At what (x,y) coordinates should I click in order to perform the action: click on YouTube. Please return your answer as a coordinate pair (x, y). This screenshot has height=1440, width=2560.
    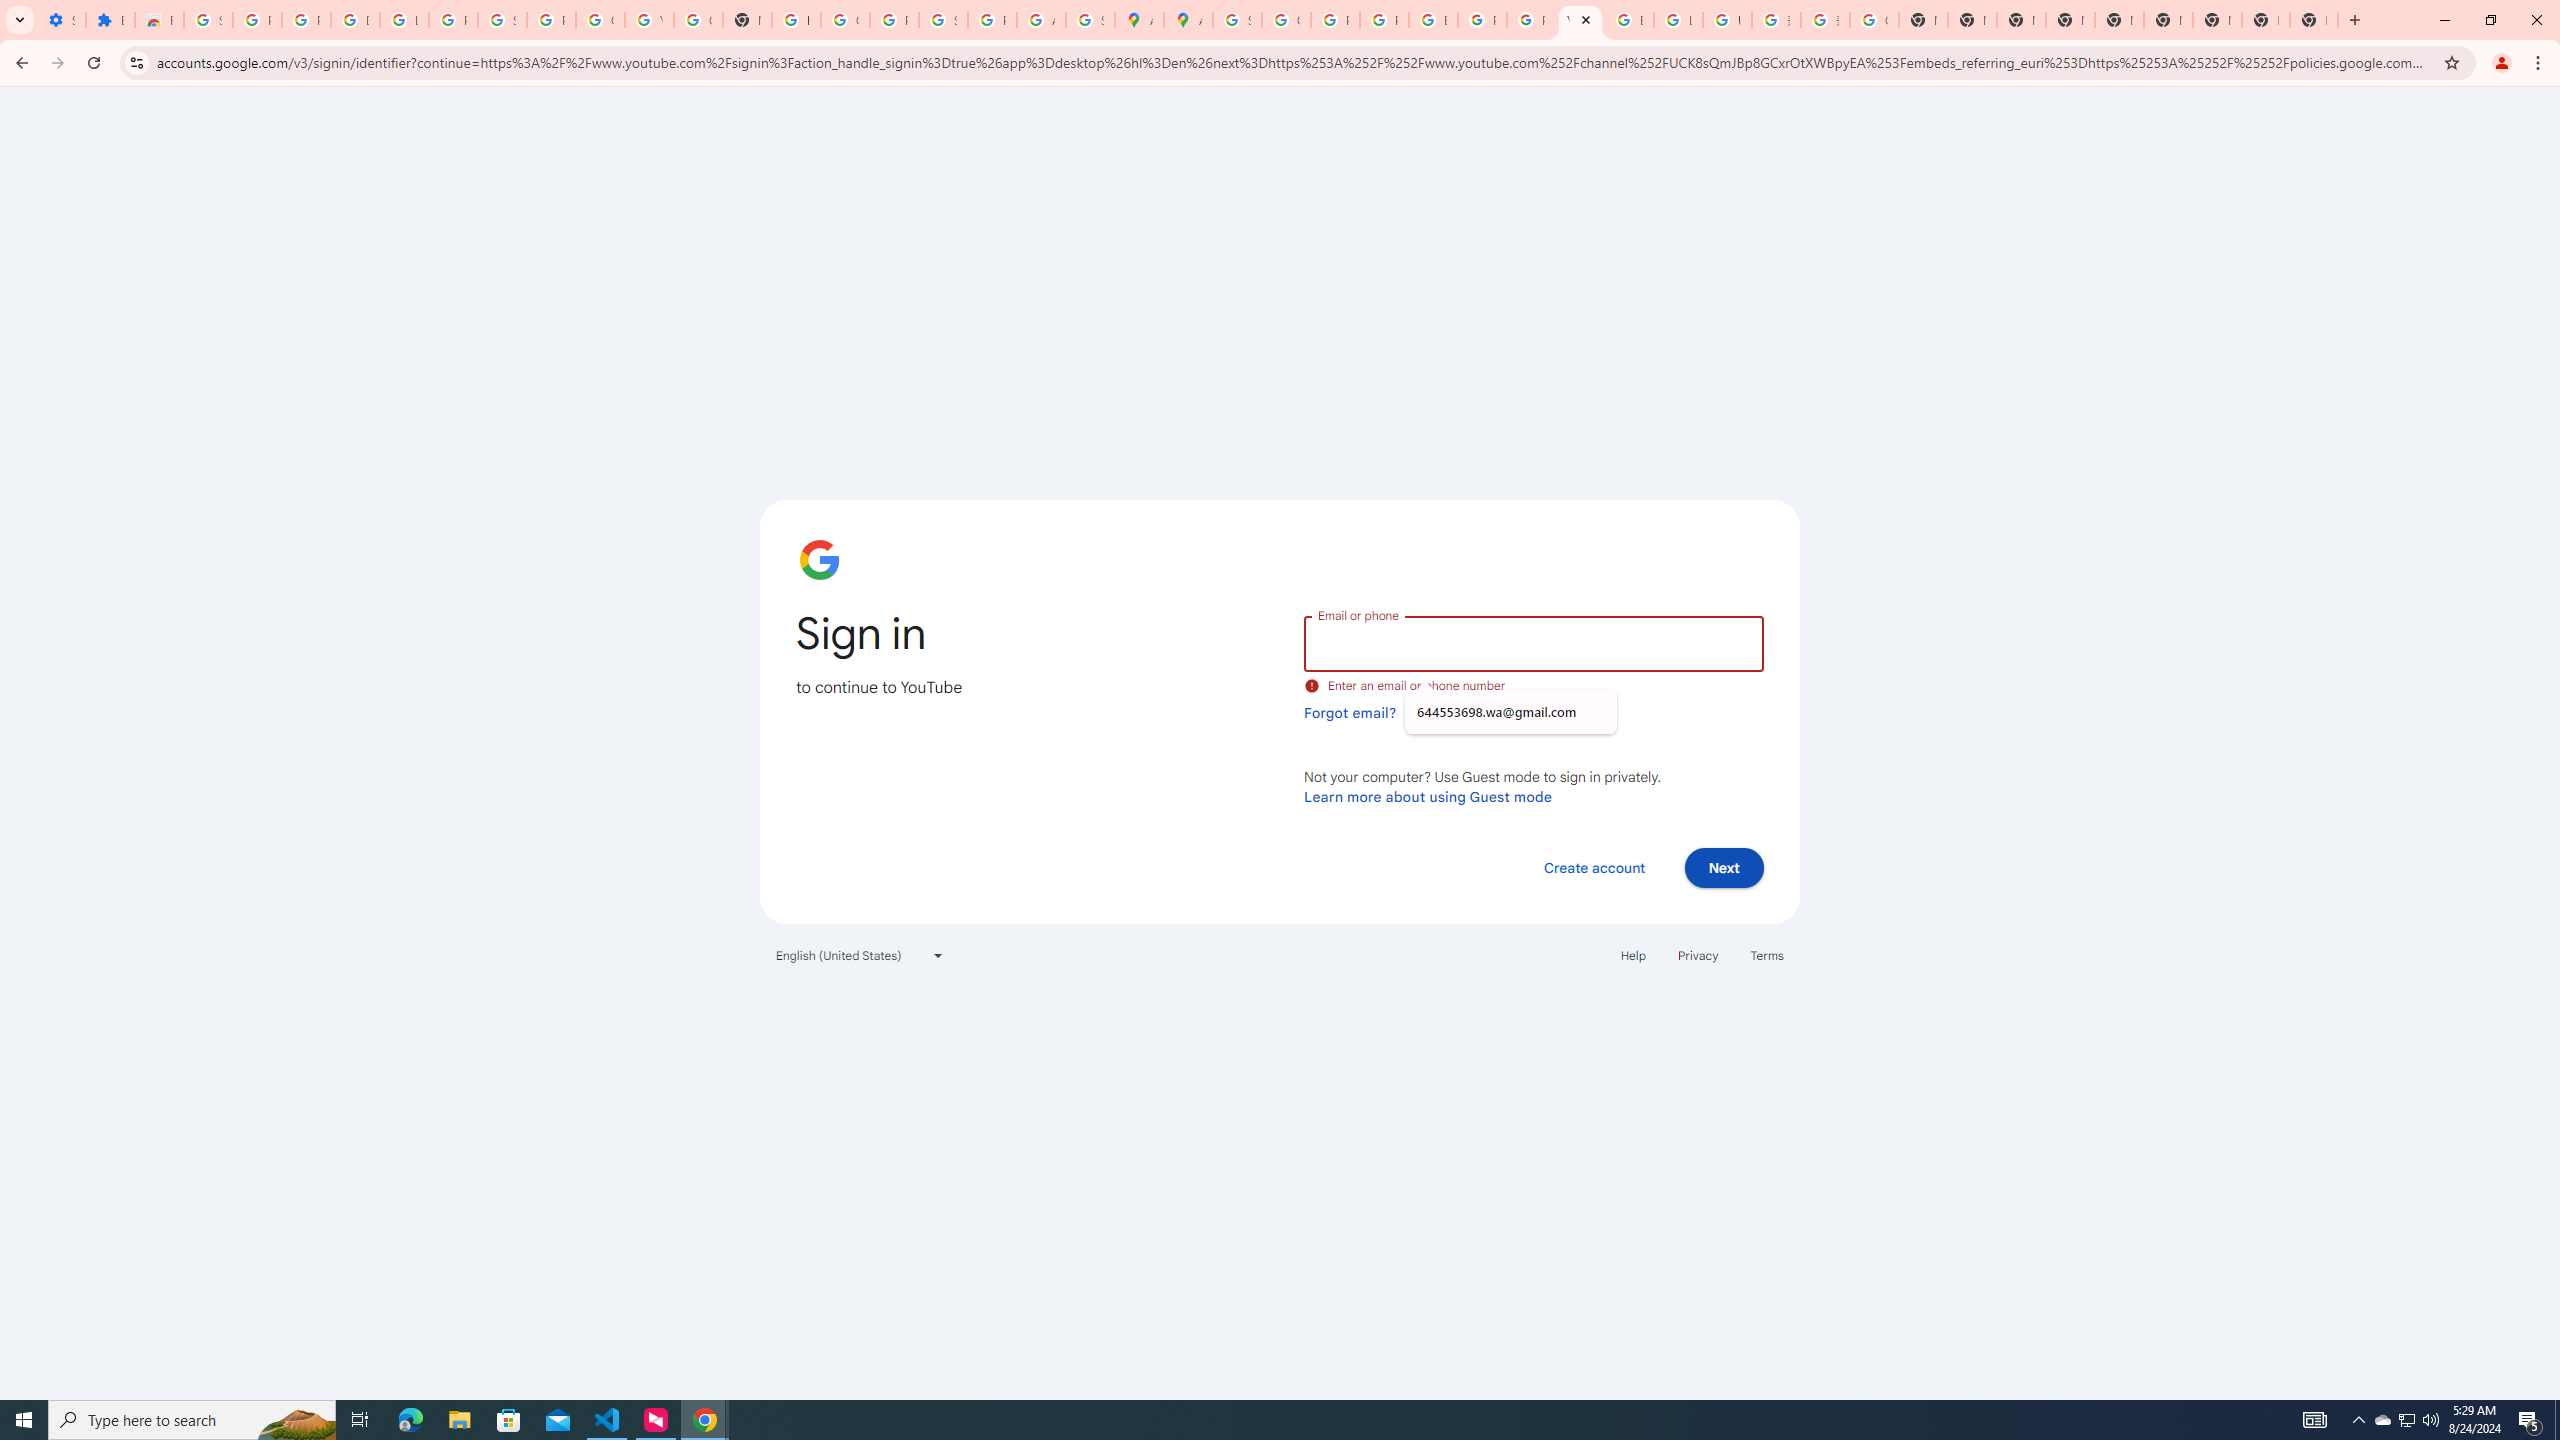
    Looking at the image, I should click on (1579, 20).